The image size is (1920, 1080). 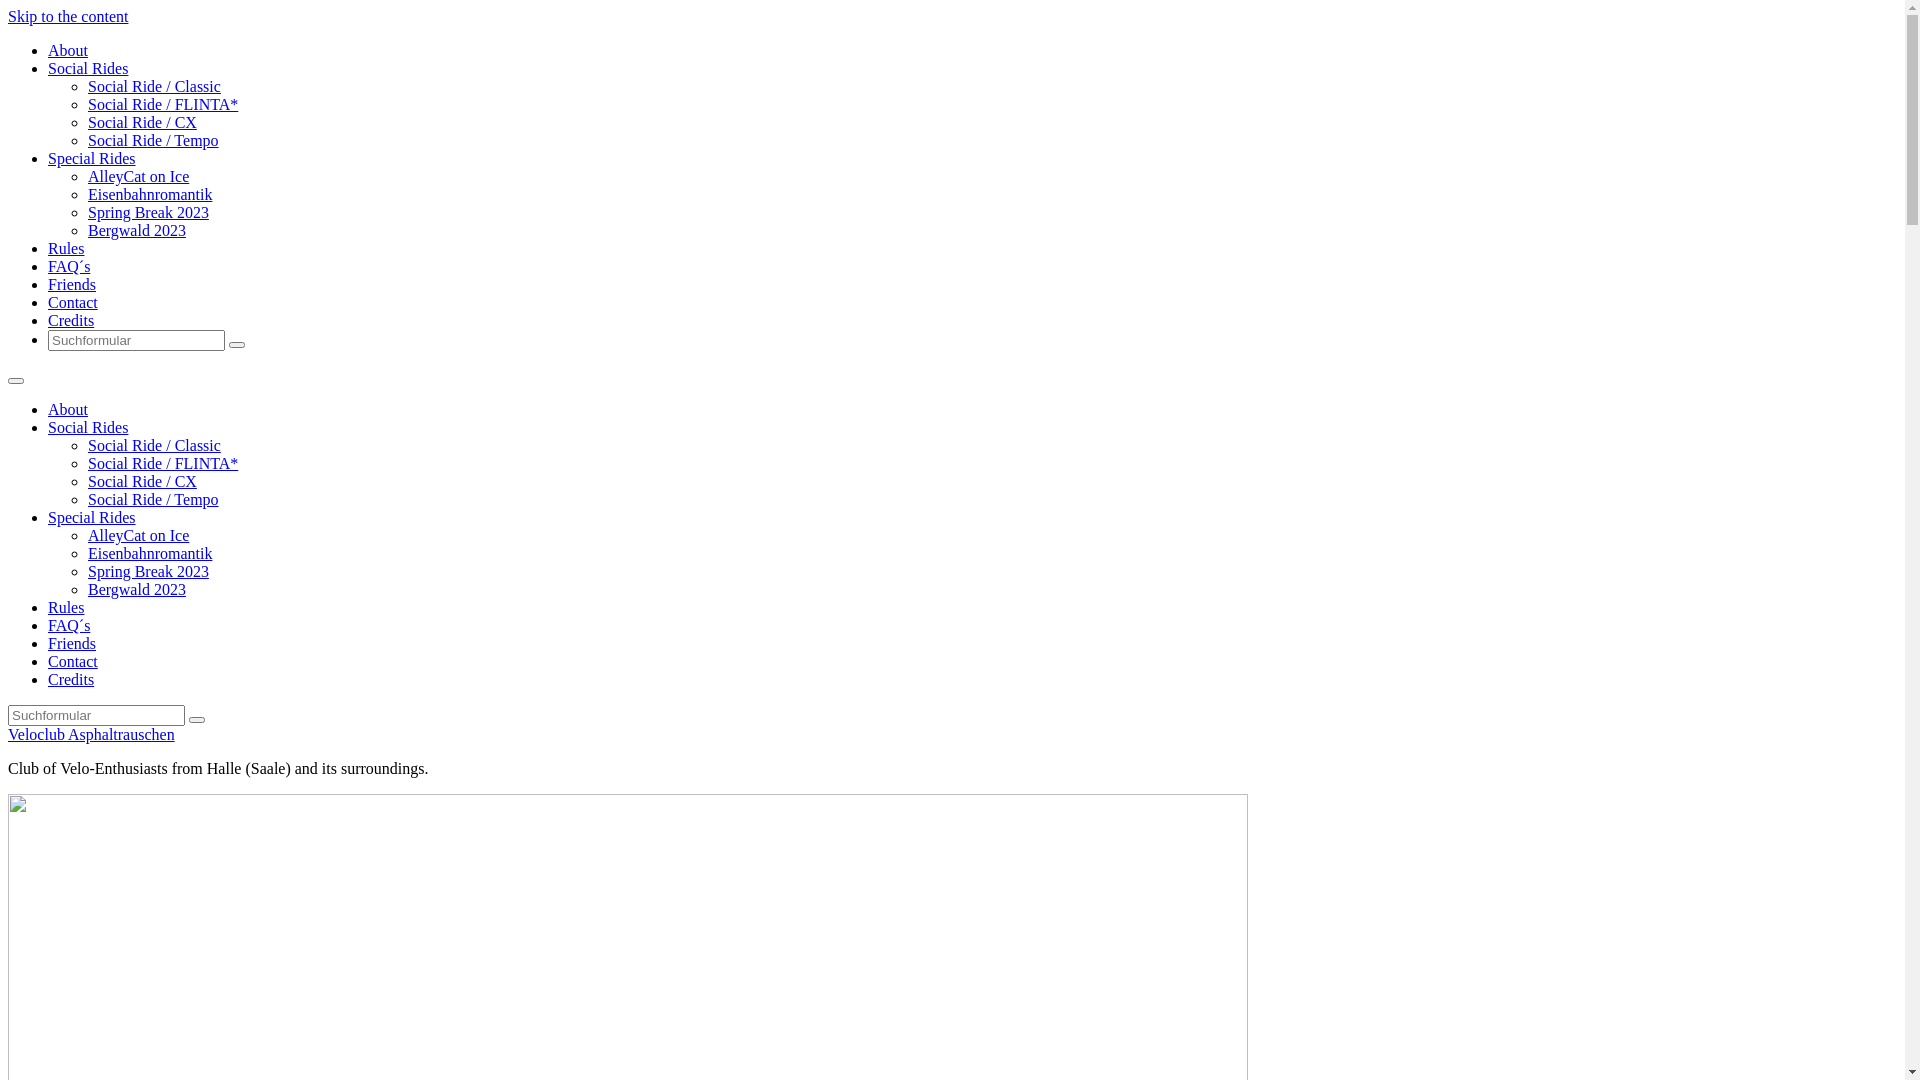 What do you see at coordinates (92, 517) in the screenshot?
I see `Special Rides` at bounding box center [92, 517].